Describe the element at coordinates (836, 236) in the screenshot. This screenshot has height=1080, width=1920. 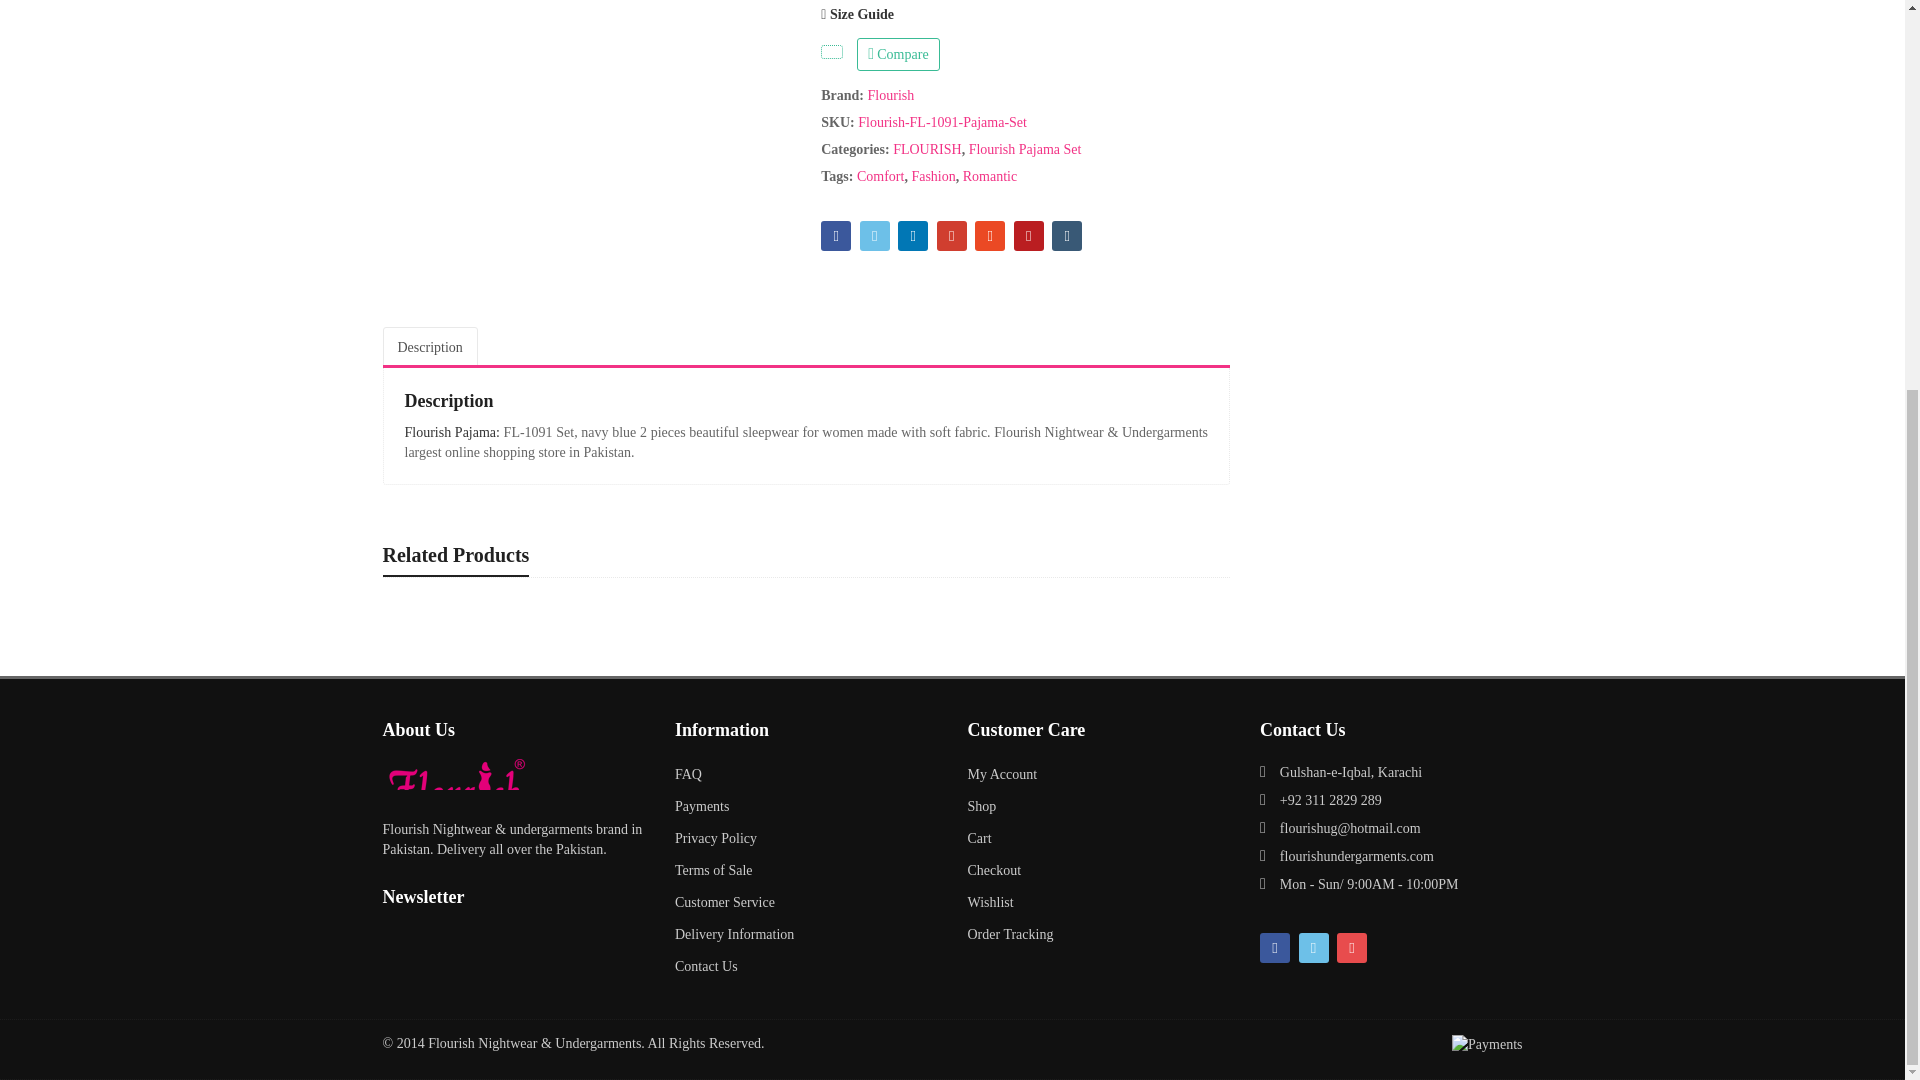
I see `Share on Facebook` at that location.